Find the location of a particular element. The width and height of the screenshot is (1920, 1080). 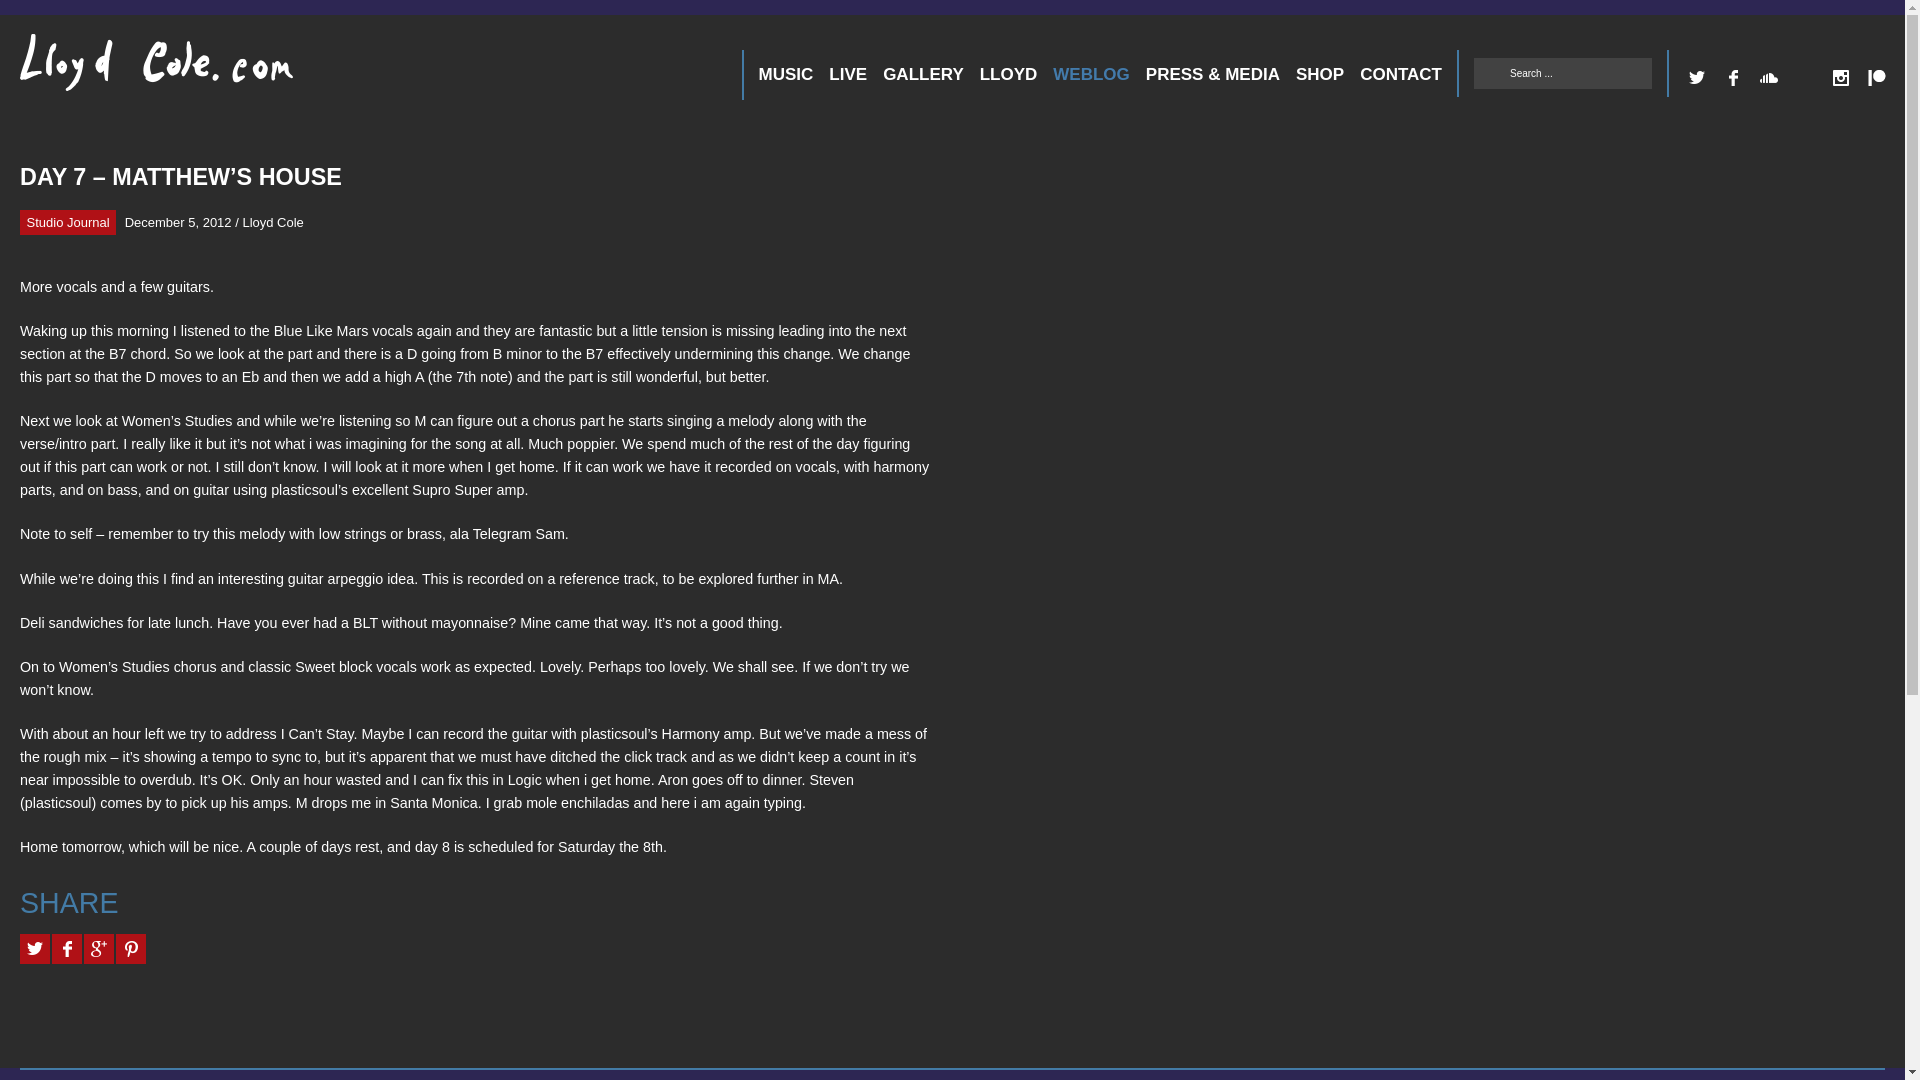

lloydcole.com is located at coordinates (136, 70).